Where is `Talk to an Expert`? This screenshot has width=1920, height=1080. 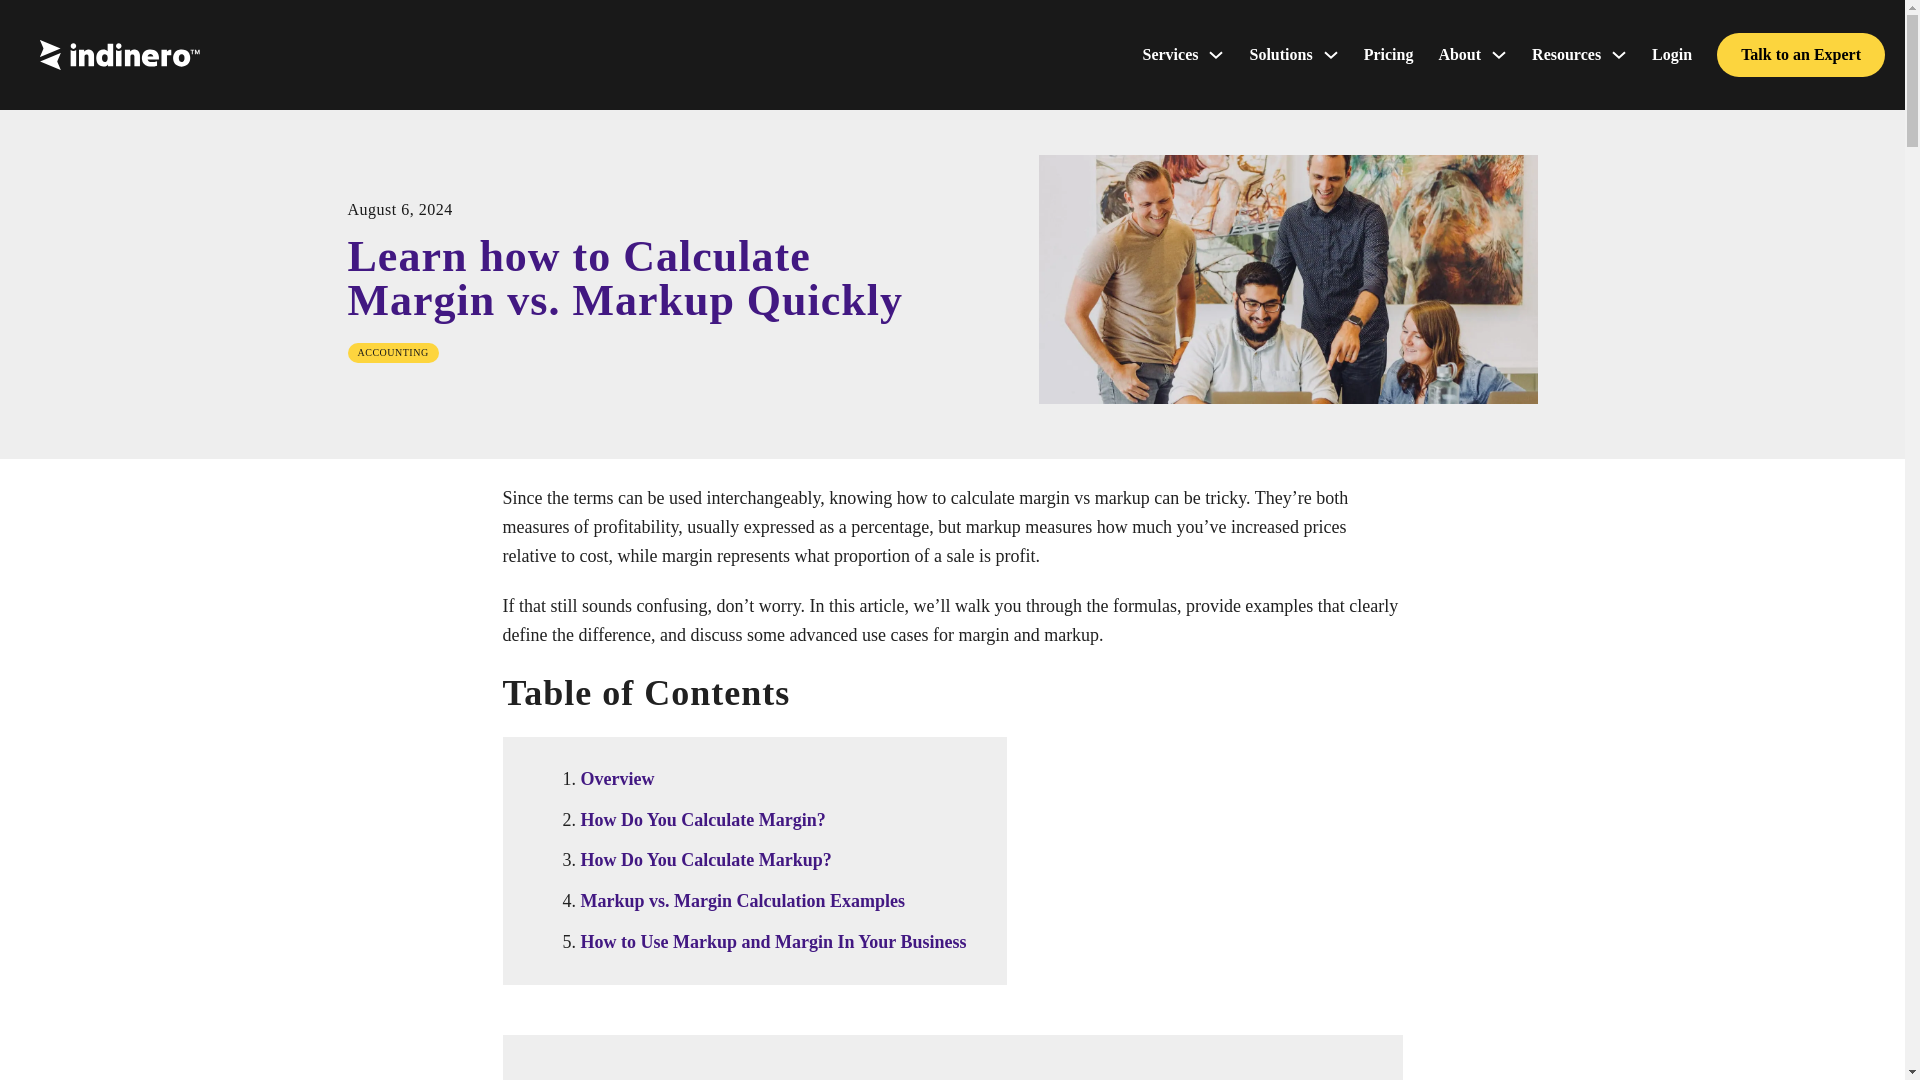
Talk to an Expert is located at coordinates (1800, 55).